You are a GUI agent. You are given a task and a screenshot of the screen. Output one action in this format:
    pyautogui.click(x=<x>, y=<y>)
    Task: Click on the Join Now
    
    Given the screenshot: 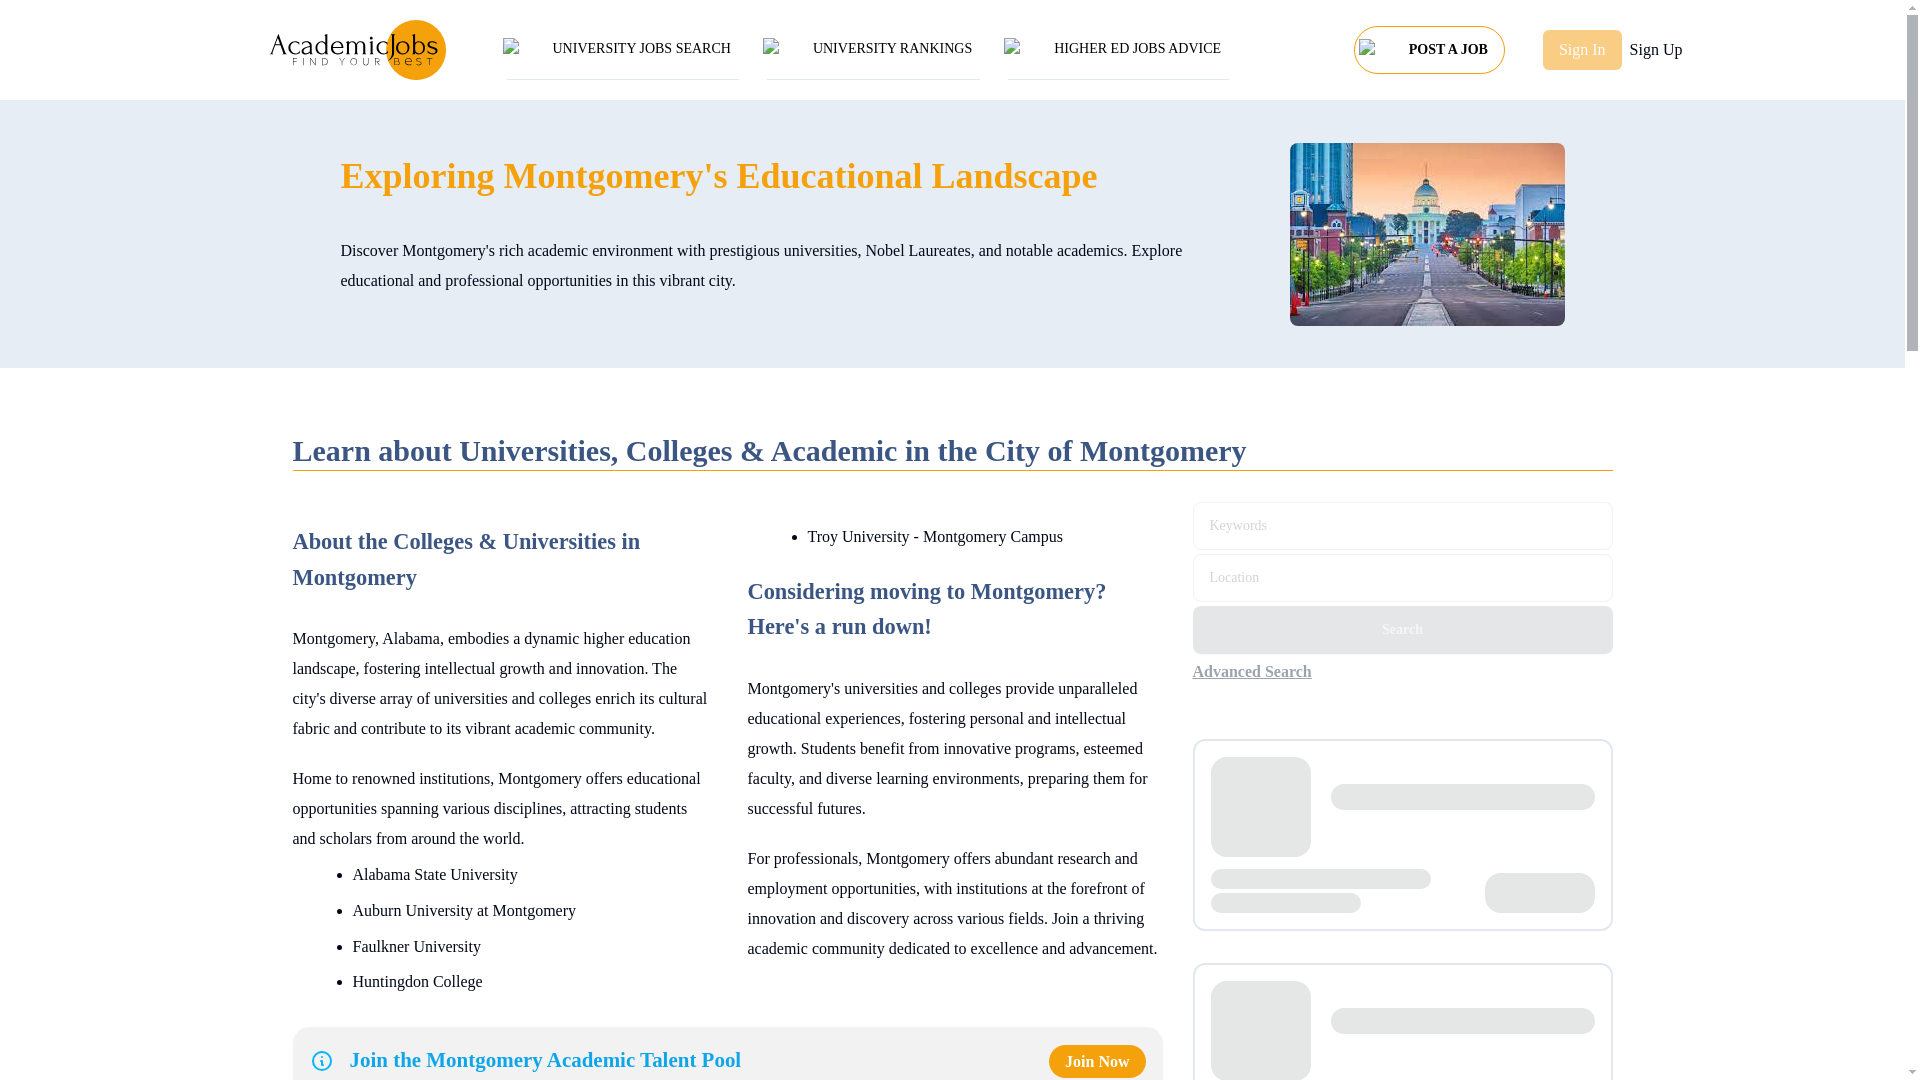 What is the action you would take?
    pyautogui.click(x=1096, y=1061)
    